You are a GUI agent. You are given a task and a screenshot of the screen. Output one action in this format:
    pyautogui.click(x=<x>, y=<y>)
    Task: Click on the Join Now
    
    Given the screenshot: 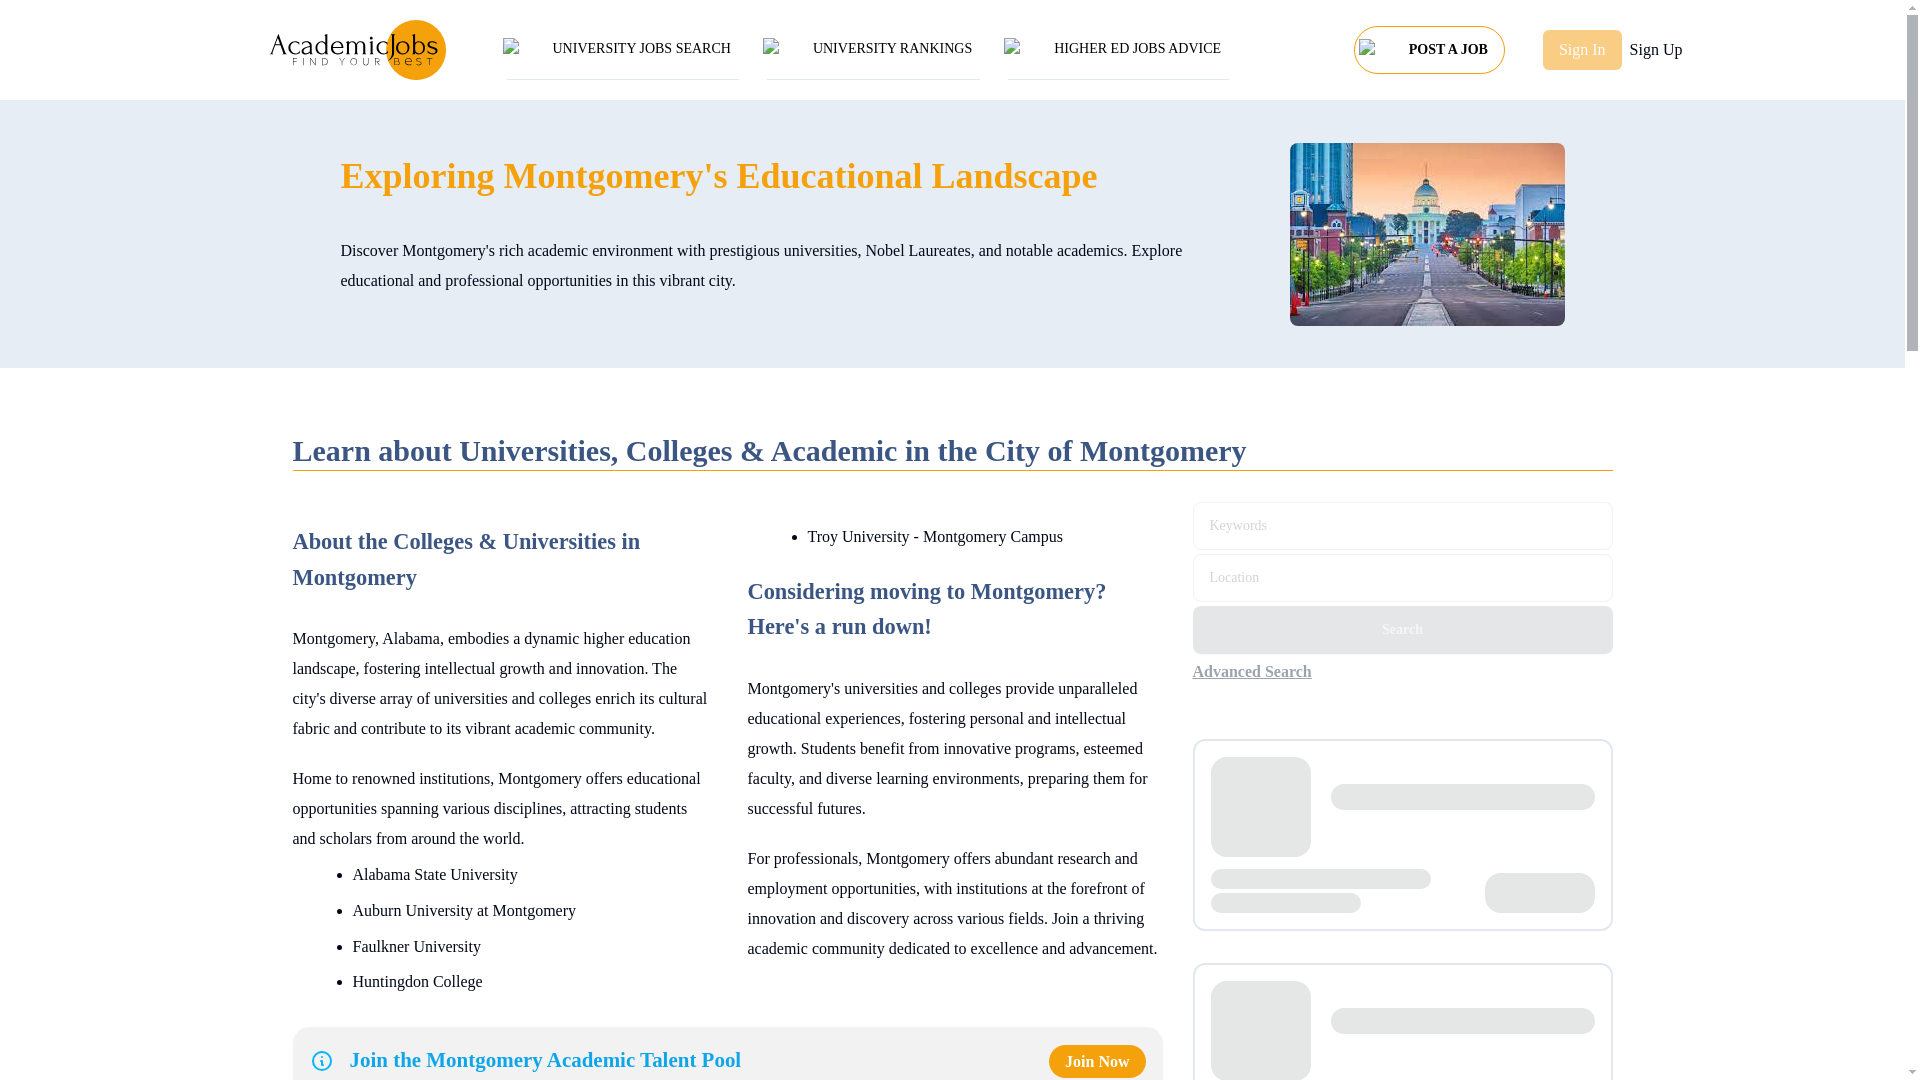 What is the action you would take?
    pyautogui.click(x=1096, y=1061)
    